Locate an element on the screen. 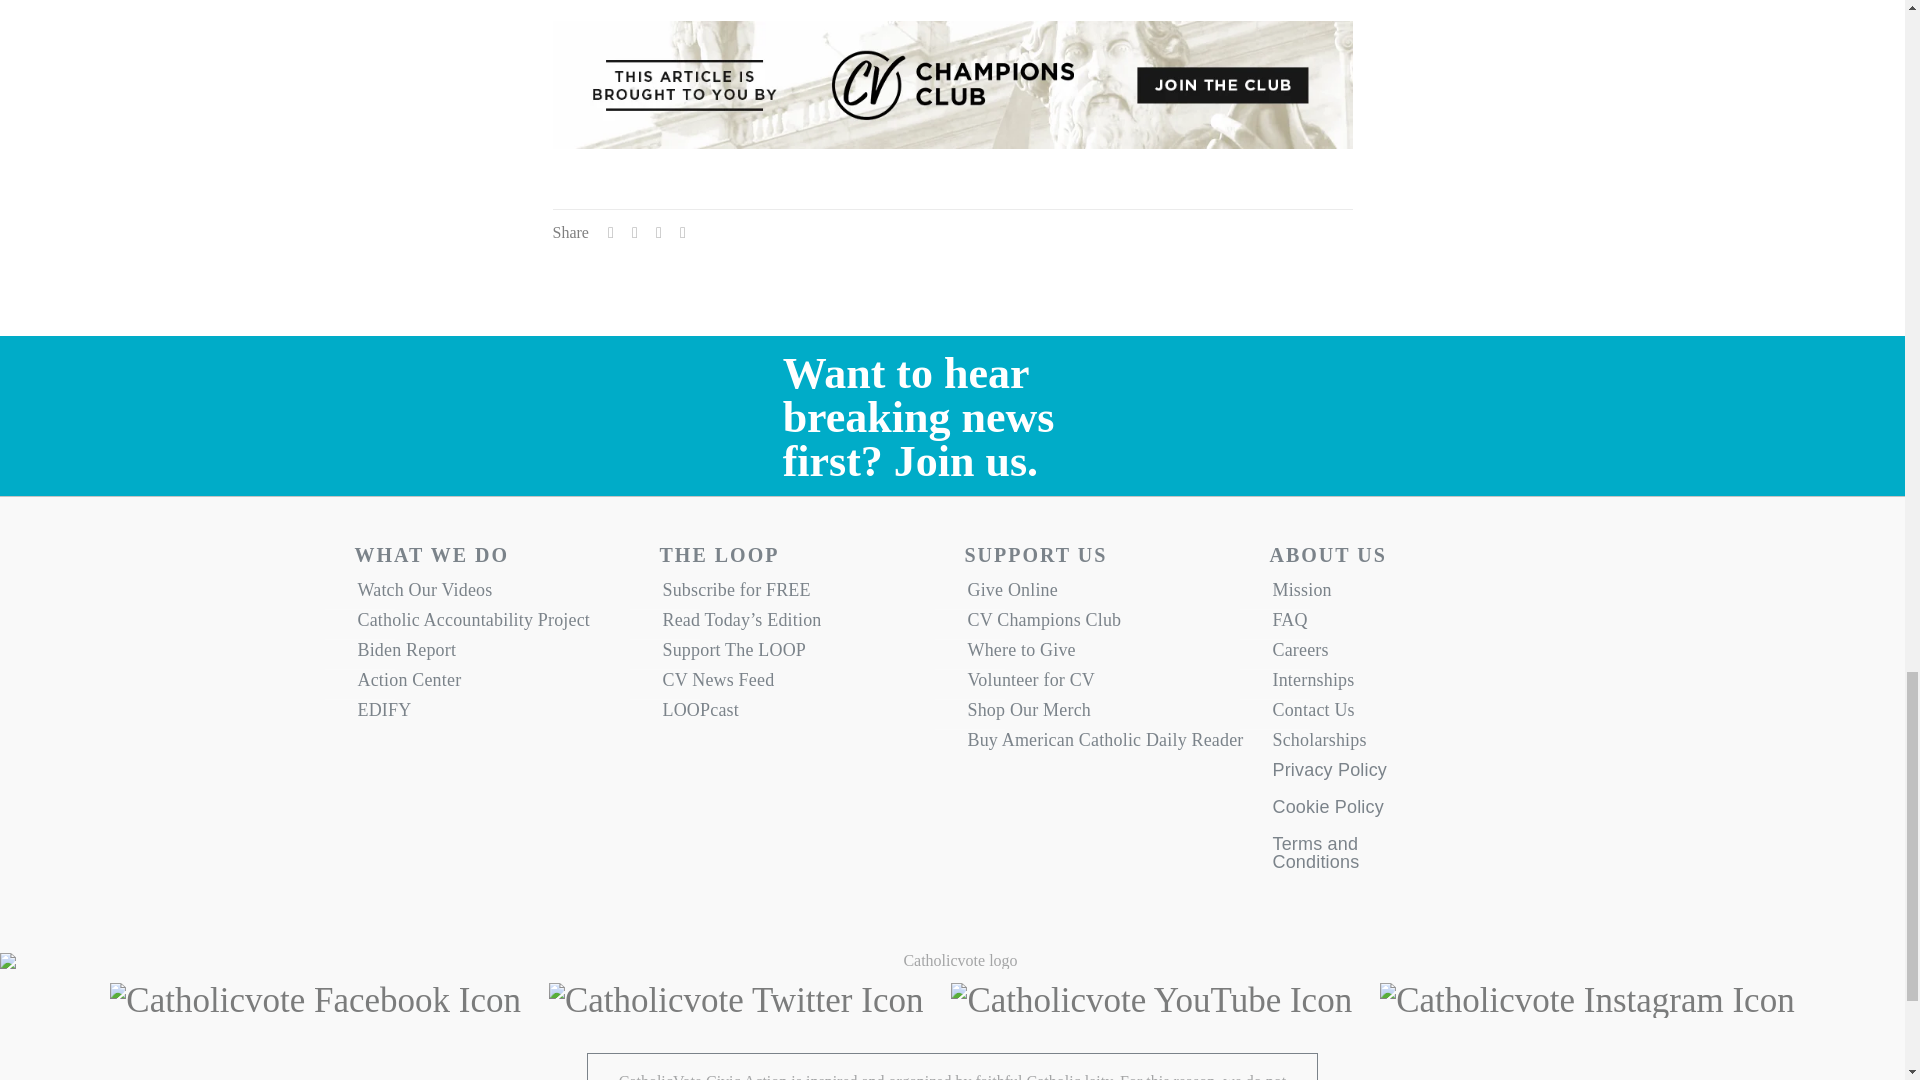 This screenshot has height=1080, width=1920. Facebook is located at coordinates (314, 1000).